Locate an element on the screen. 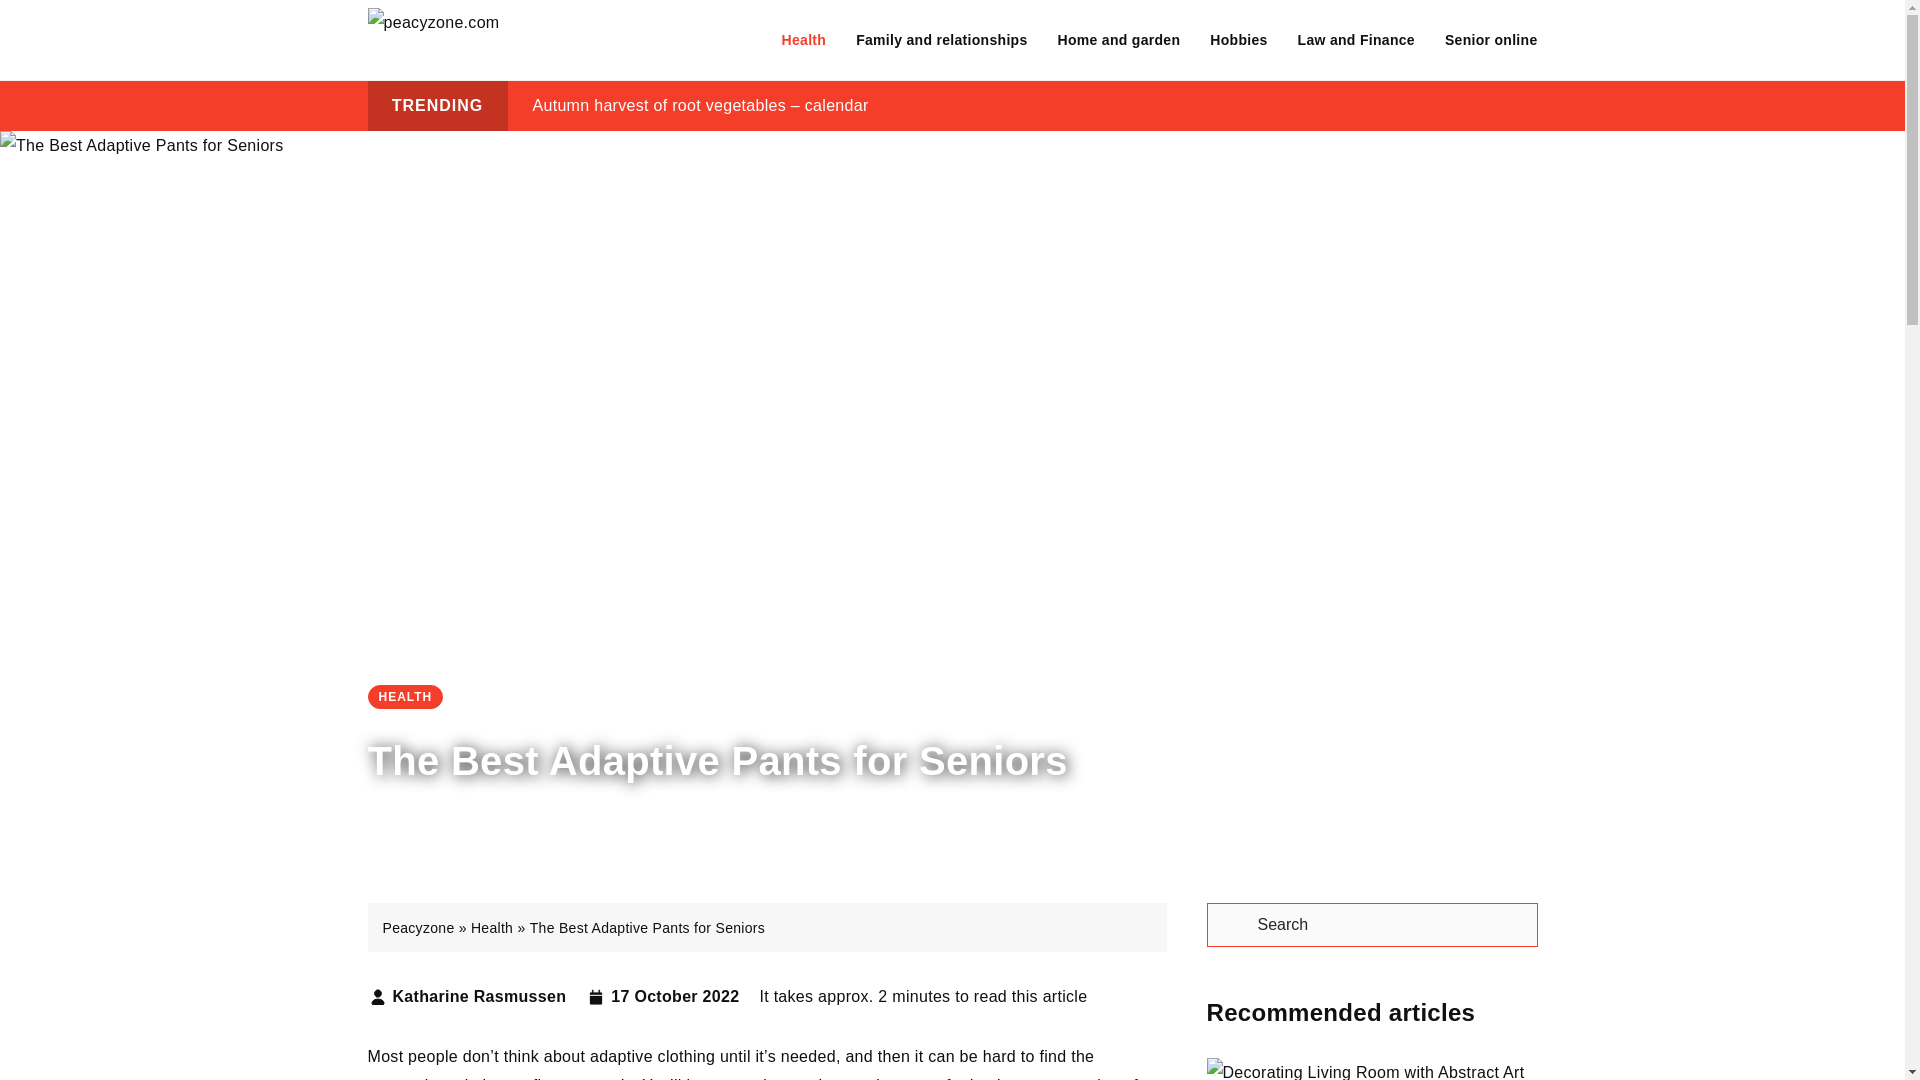  Katharine Rasmussen is located at coordinates (478, 997).